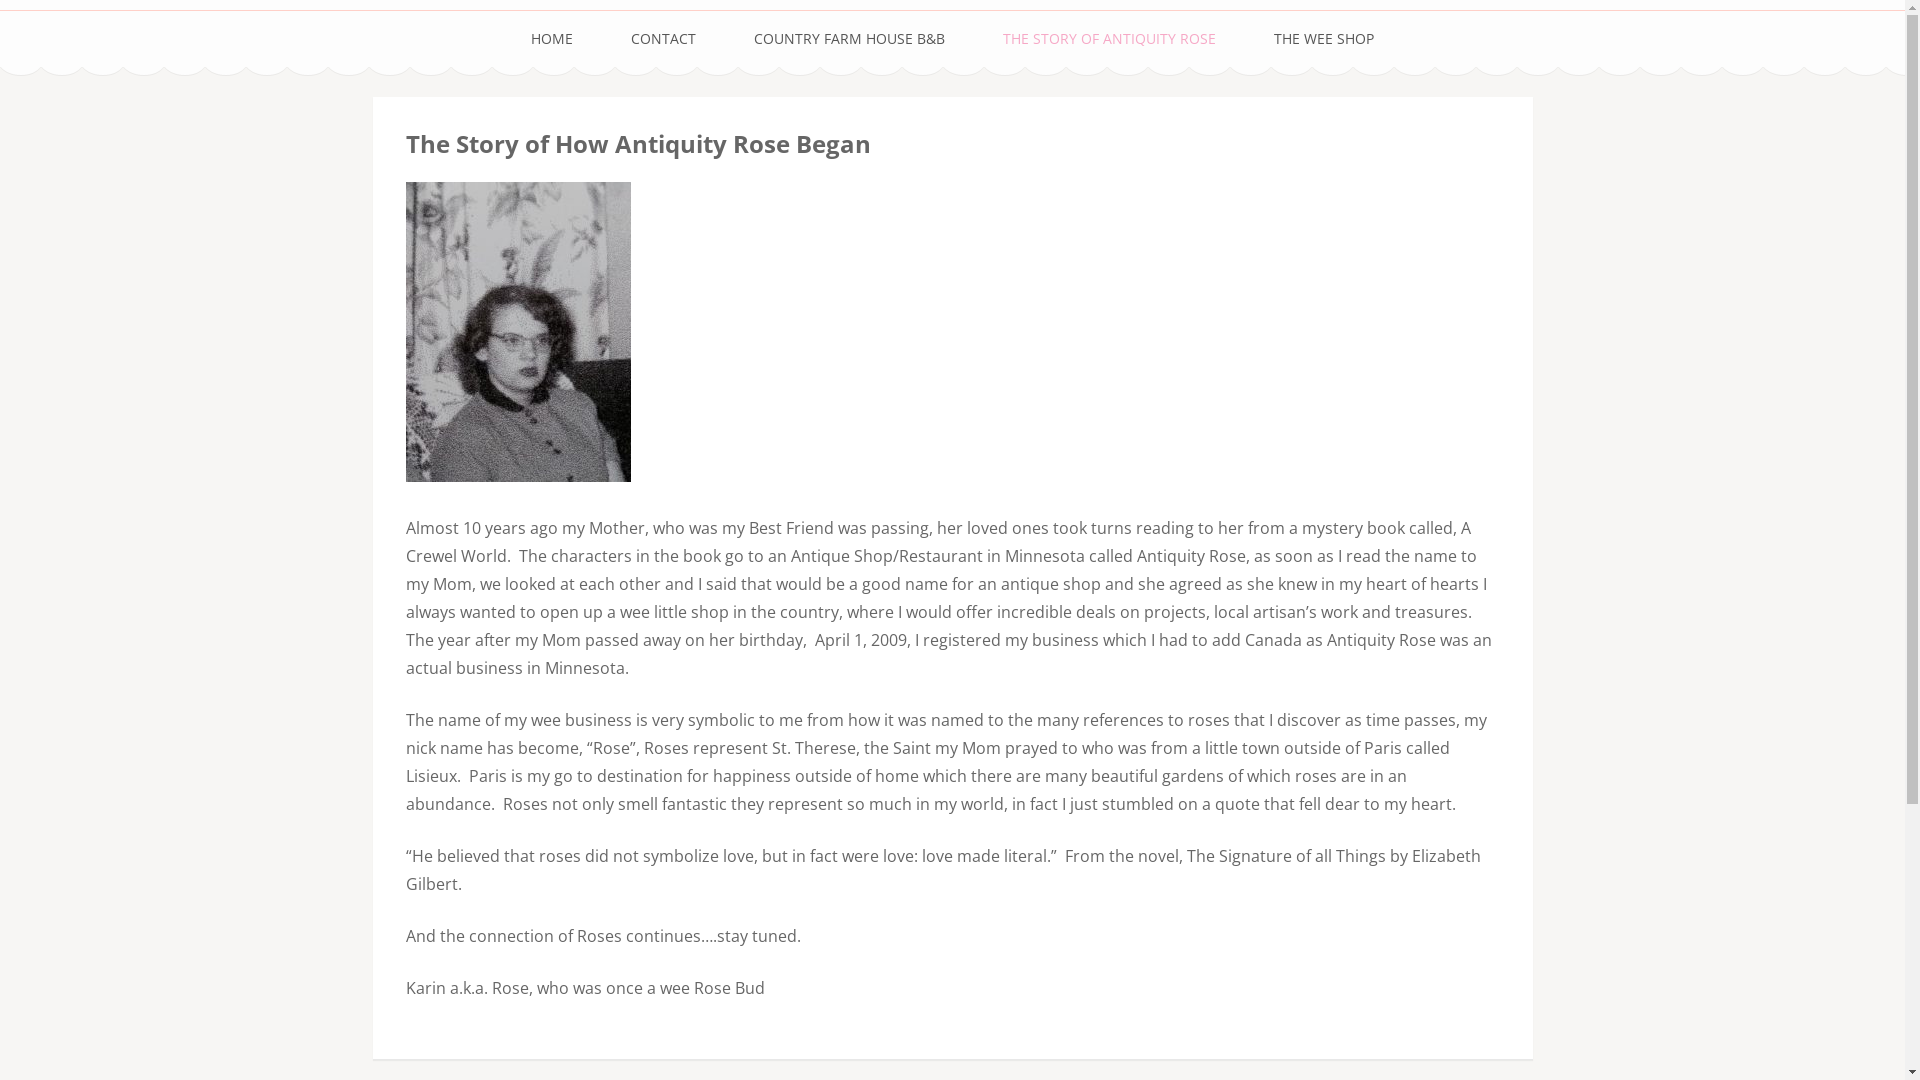 The width and height of the screenshot is (1920, 1080). What do you see at coordinates (552, 39) in the screenshot?
I see `HOME` at bounding box center [552, 39].